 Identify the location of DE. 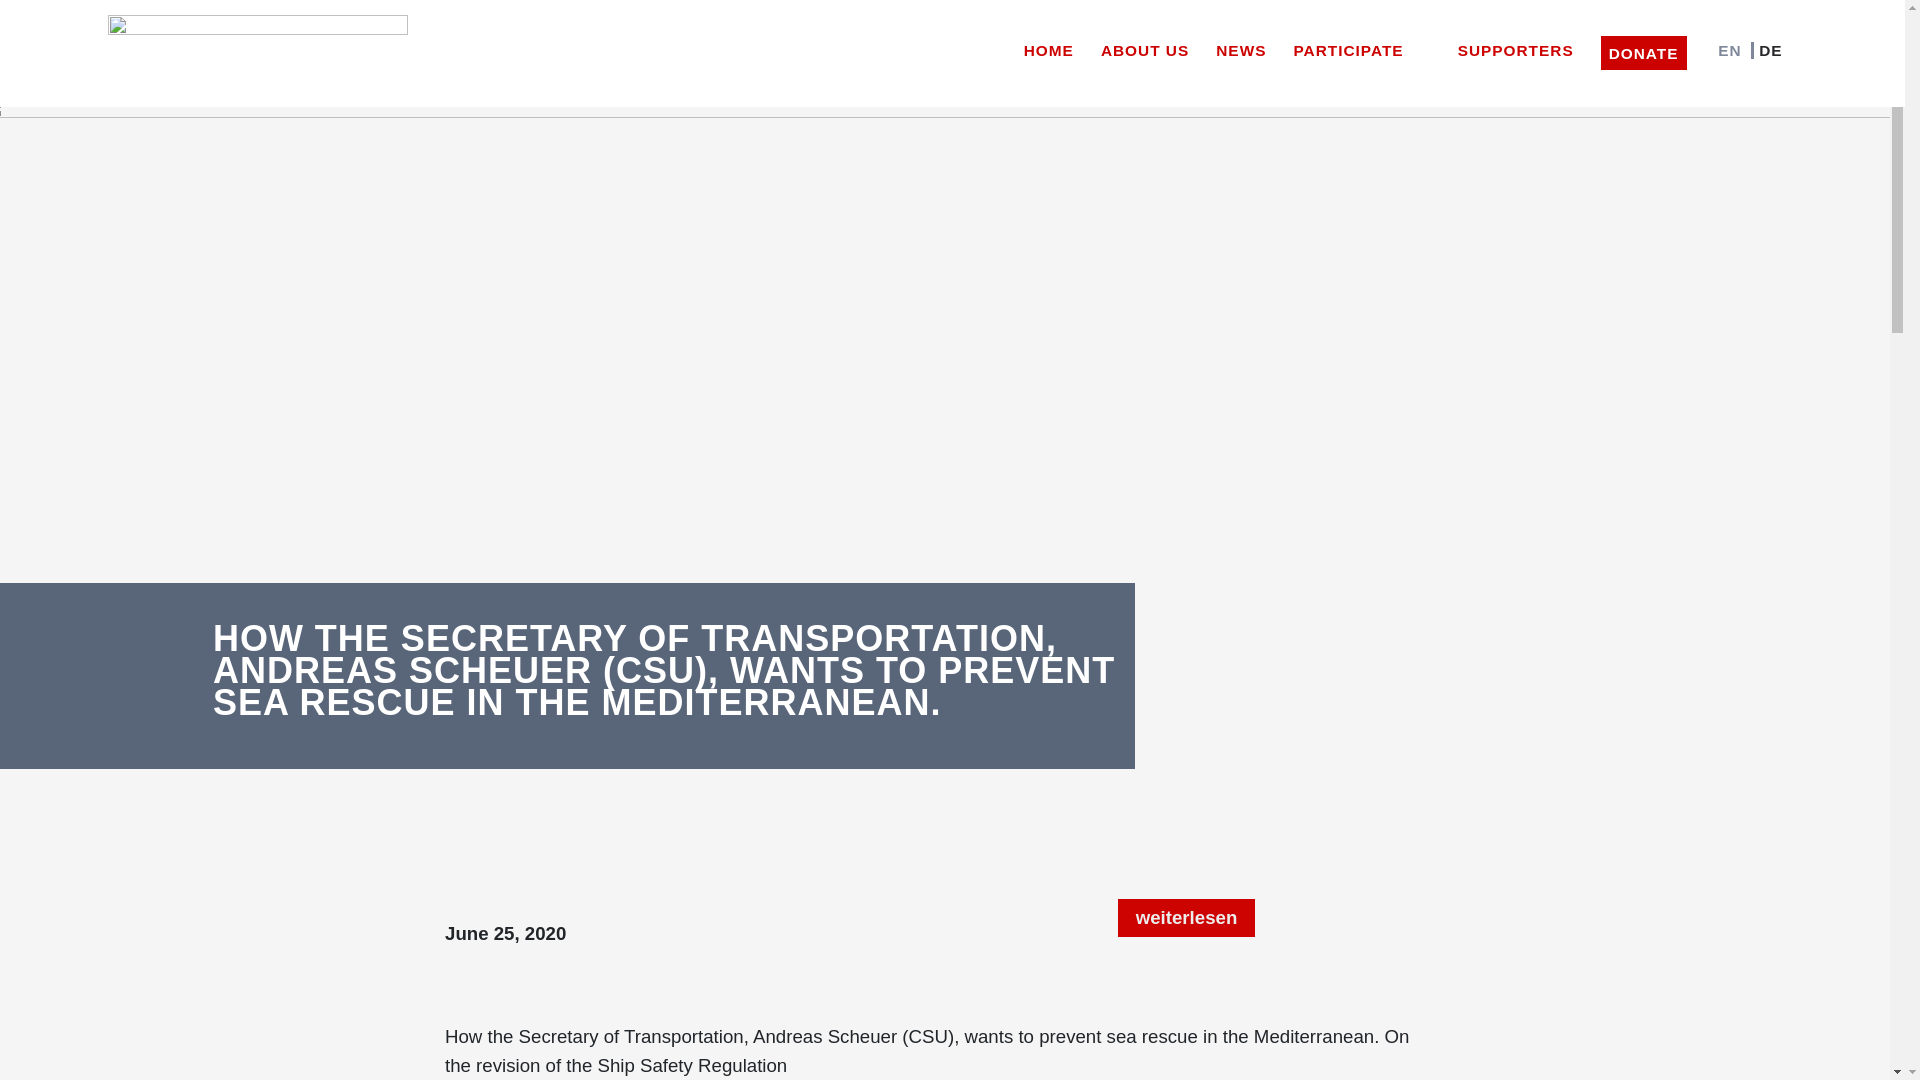
(1765, 46).